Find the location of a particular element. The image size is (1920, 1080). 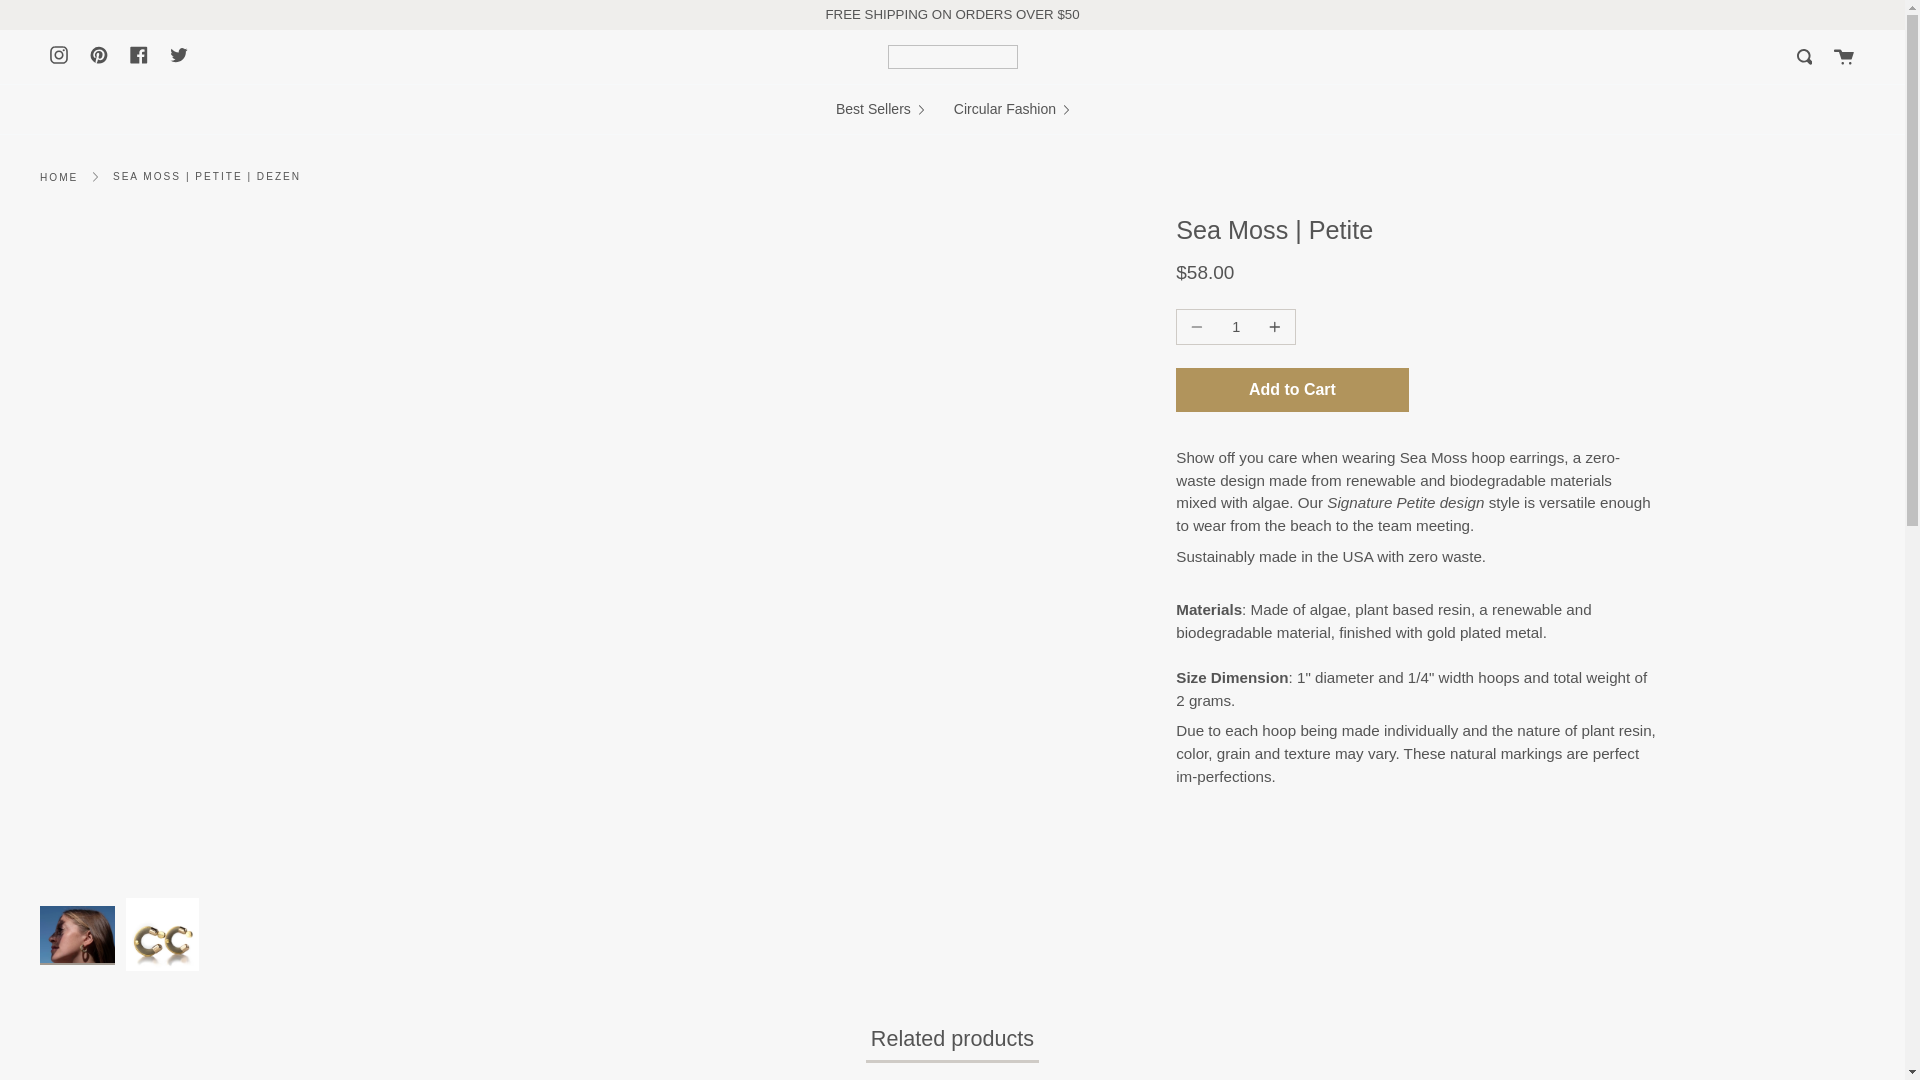

Best Sellers is located at coordinates (880, 109).